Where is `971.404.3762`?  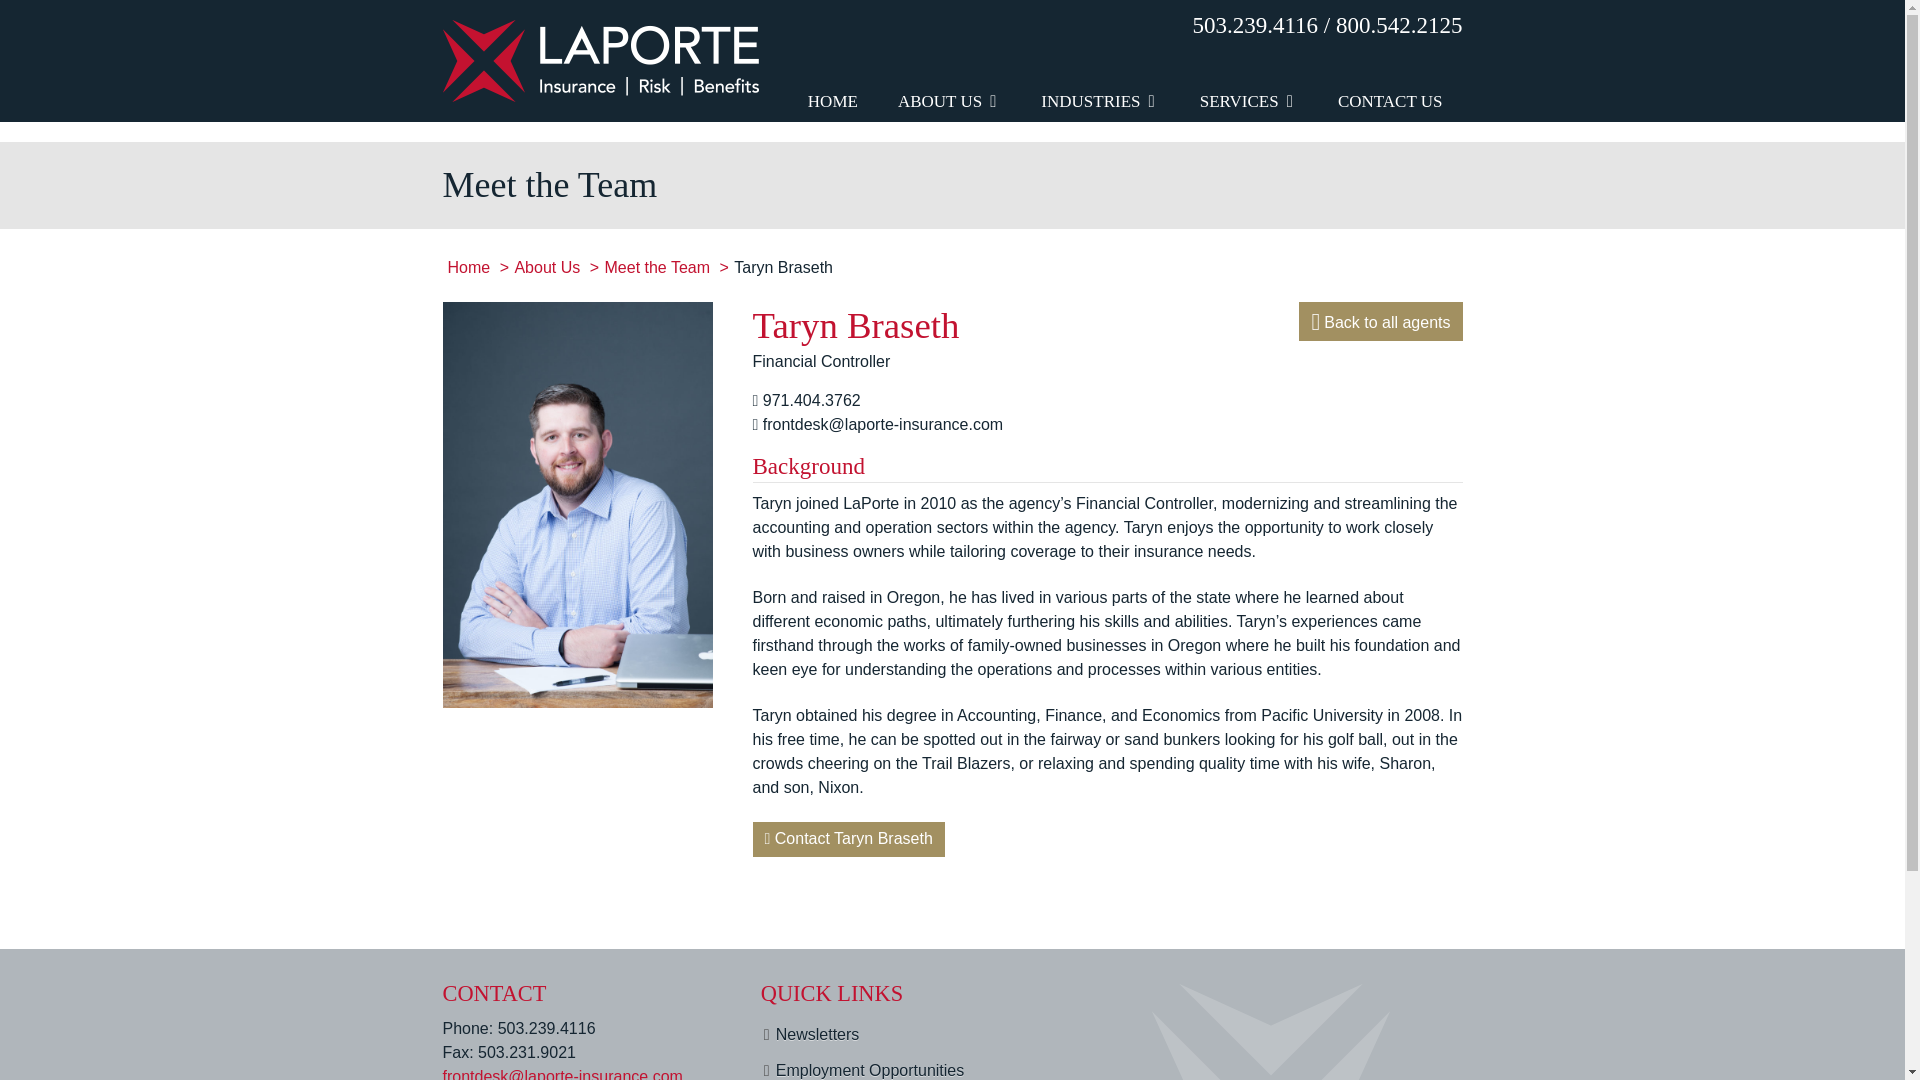
971.404.3762 is located at coordinates (811, 400).